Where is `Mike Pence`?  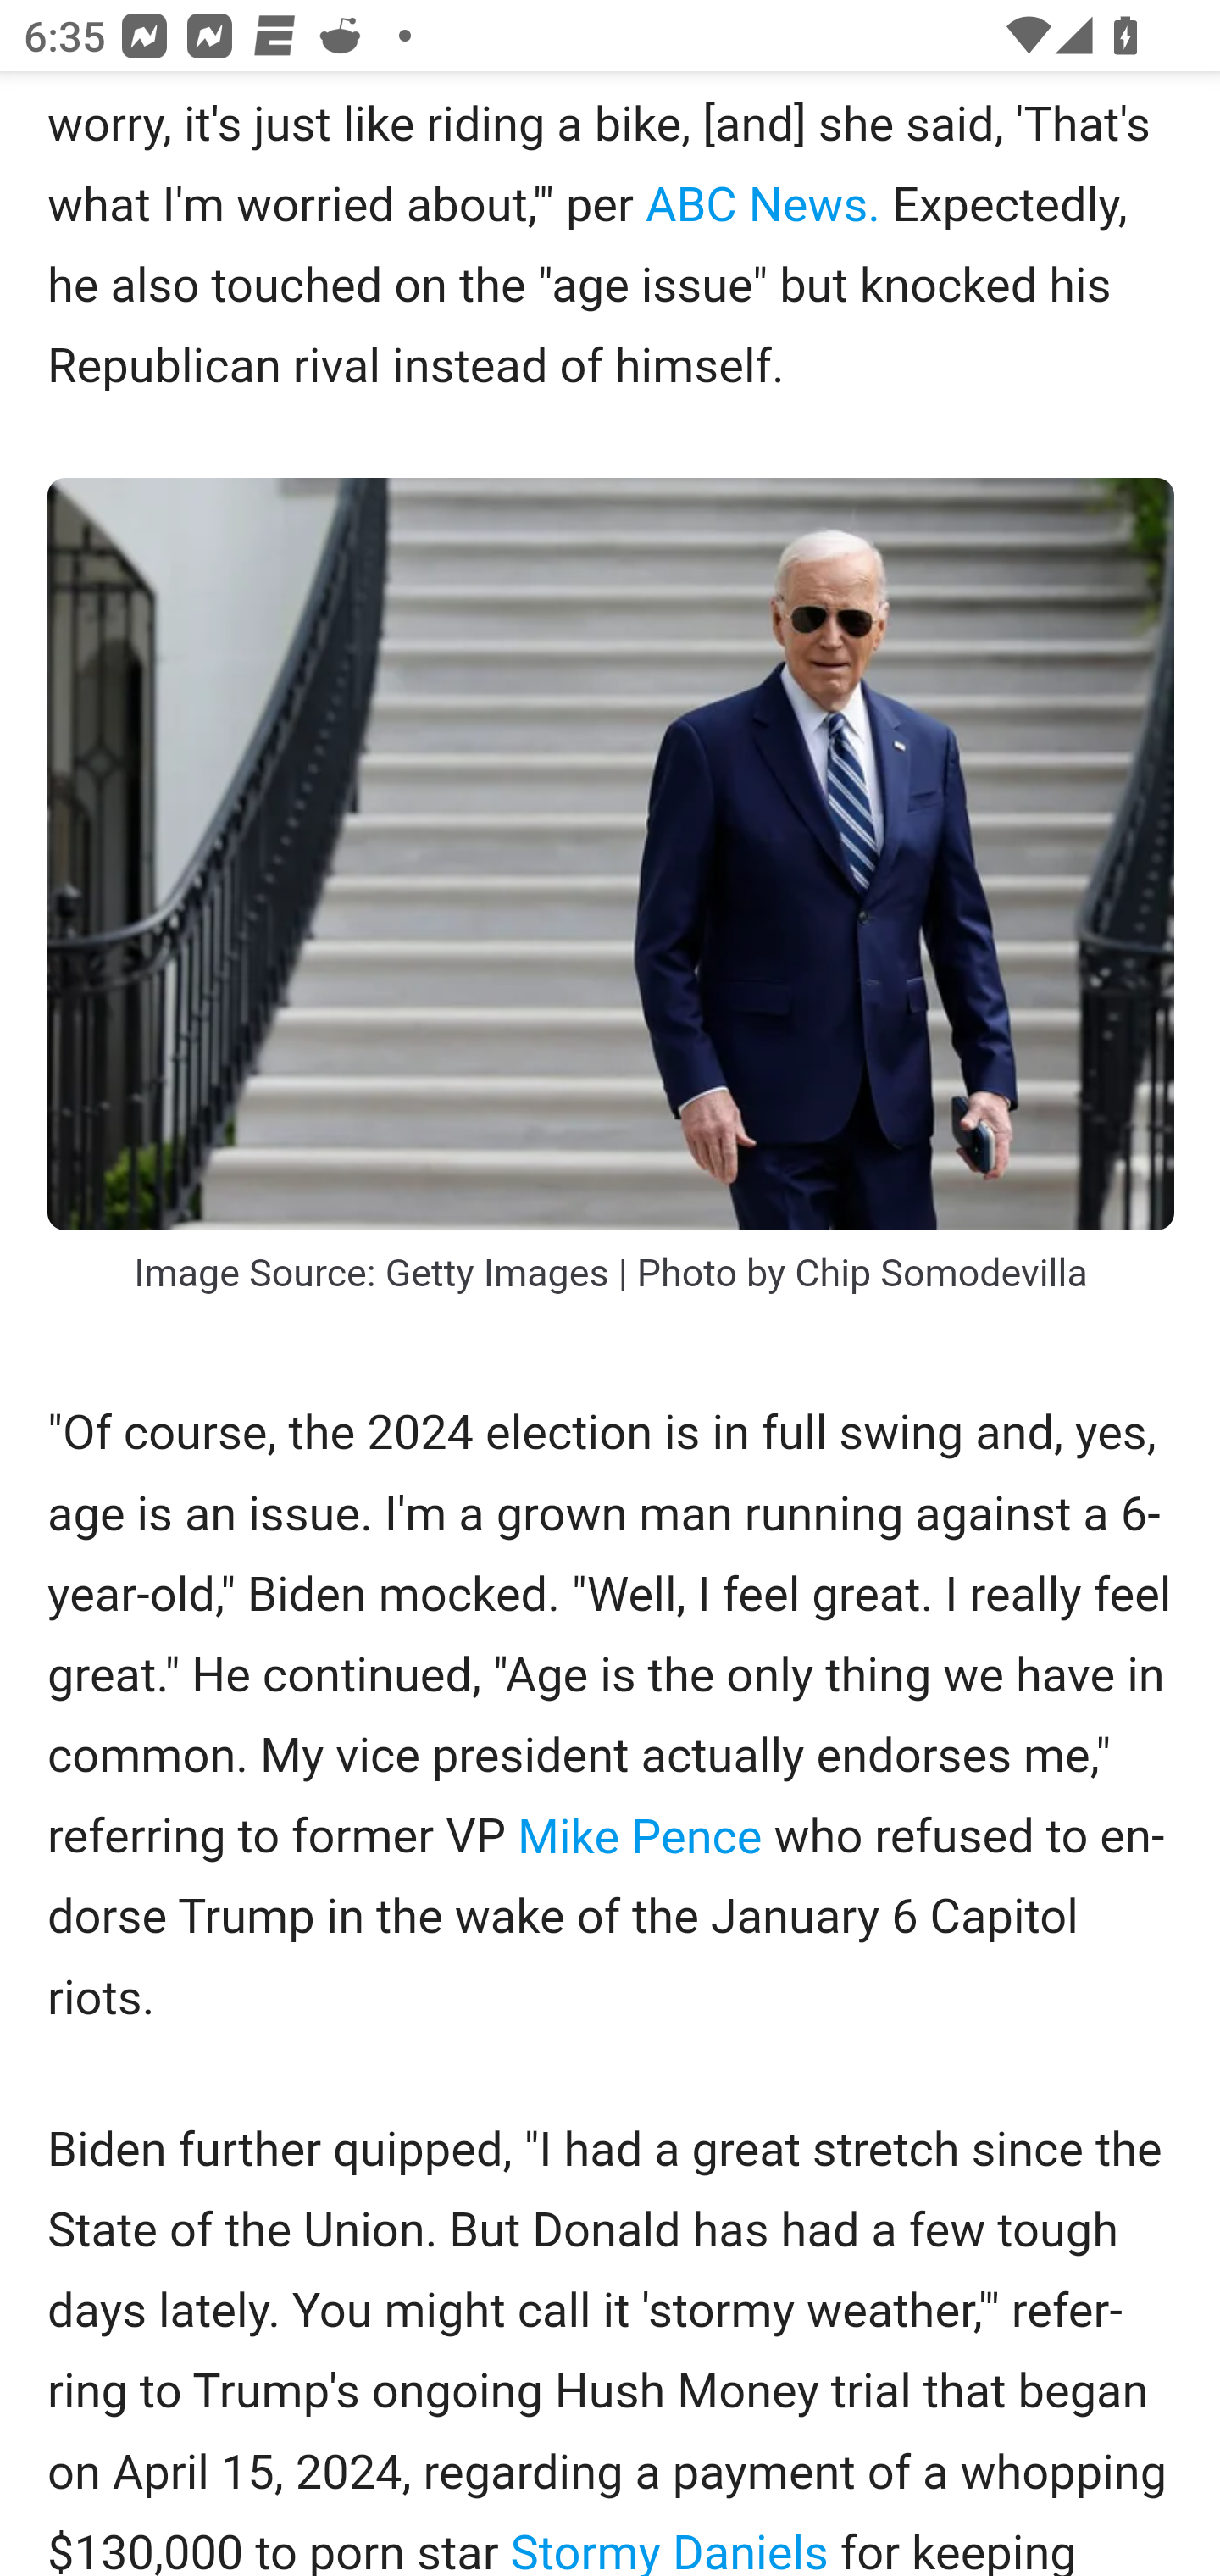
Mike Pence is located at coordinates (640, 1839).